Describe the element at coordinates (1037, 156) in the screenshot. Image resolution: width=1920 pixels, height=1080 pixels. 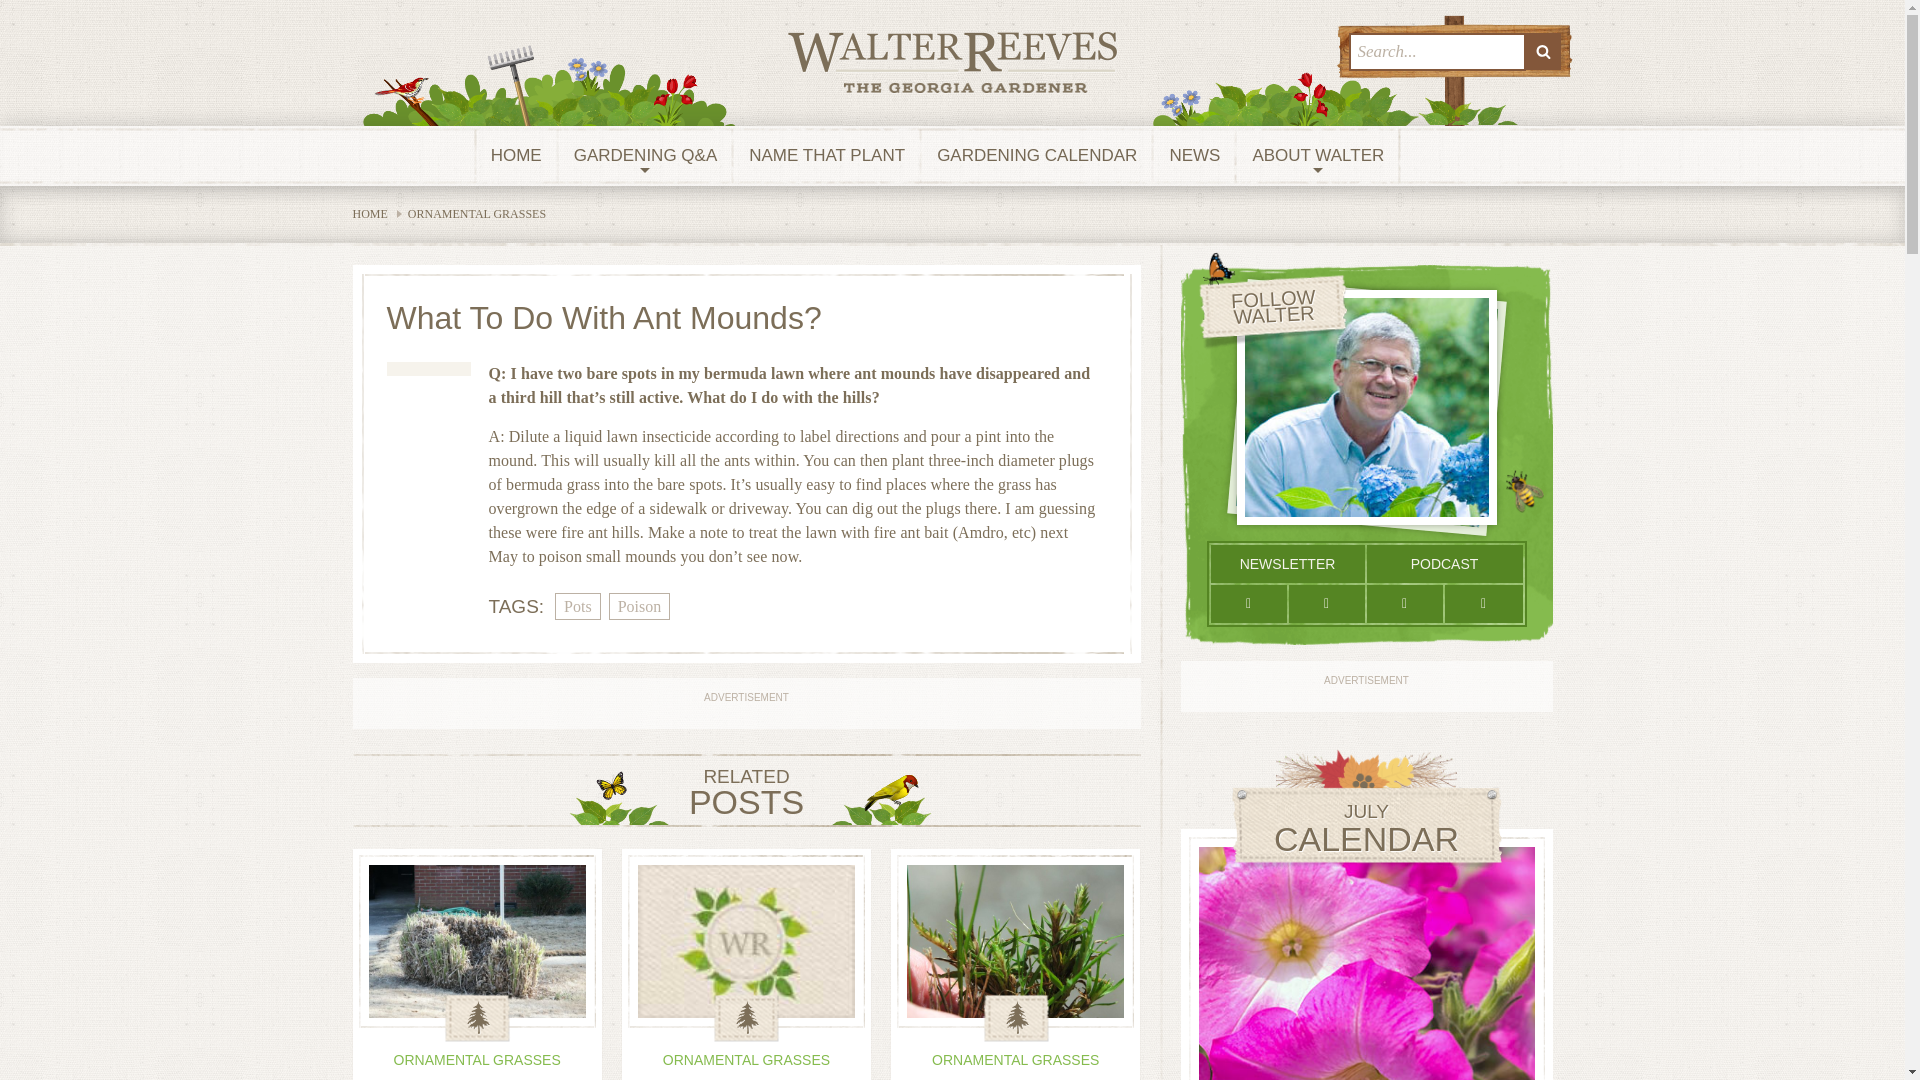
I see `GARDENING CALENDAR` at that location.